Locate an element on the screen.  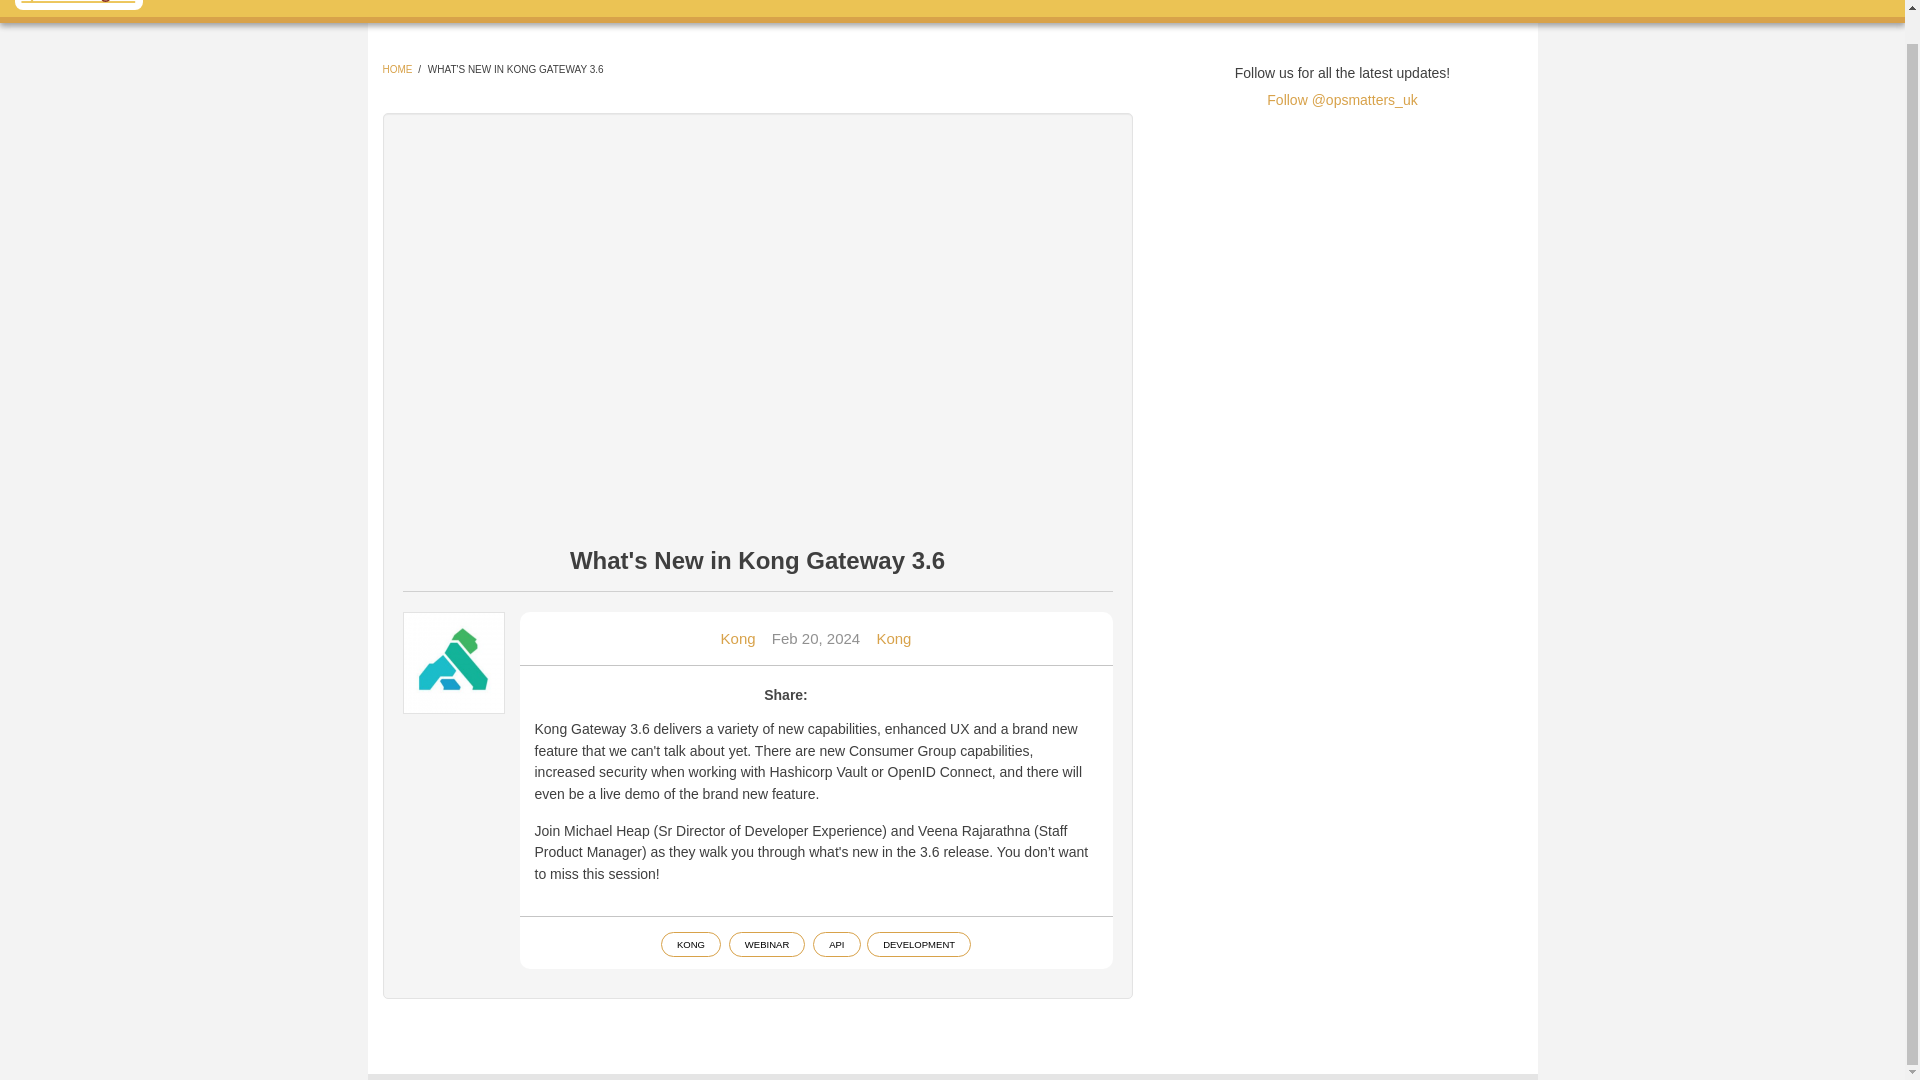
WEBINAR is located at coordinates (766, 944).